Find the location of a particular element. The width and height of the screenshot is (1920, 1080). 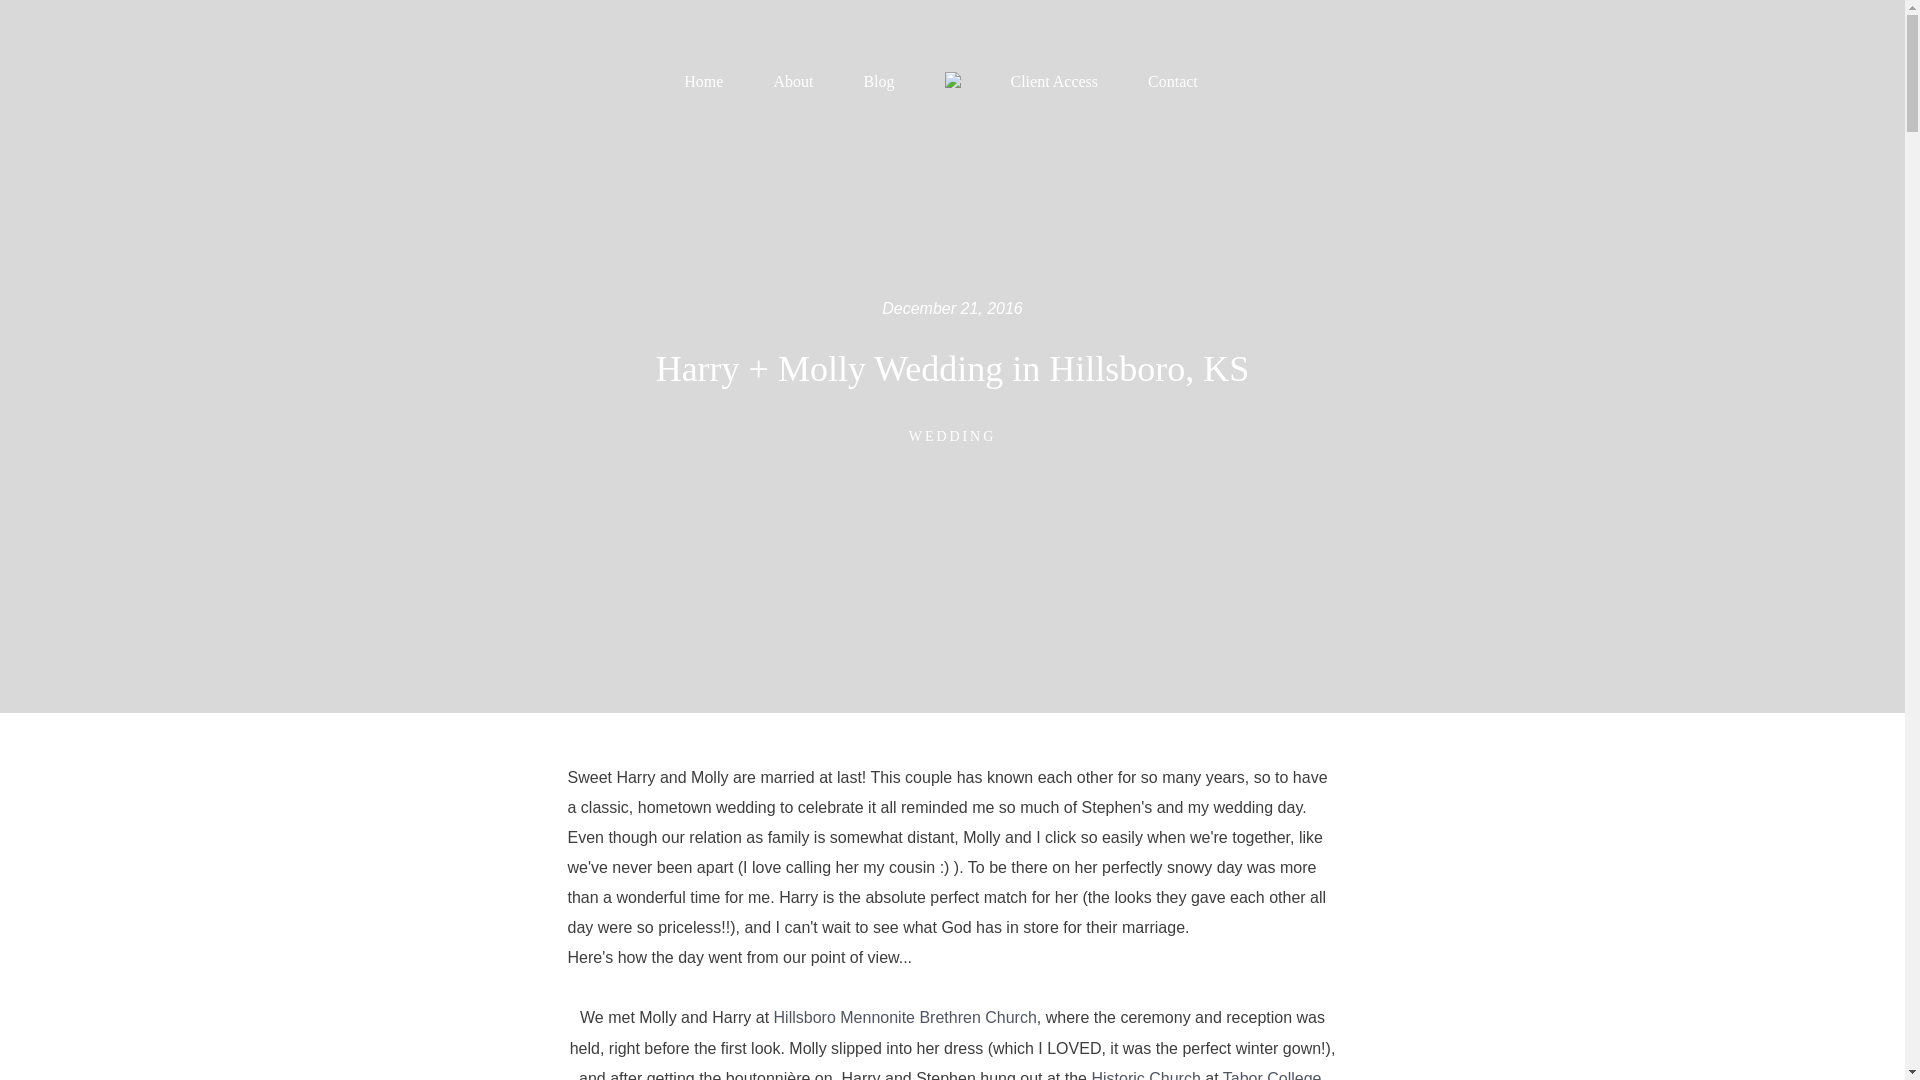

Historic Church is located at coordinates (1145, 1075).